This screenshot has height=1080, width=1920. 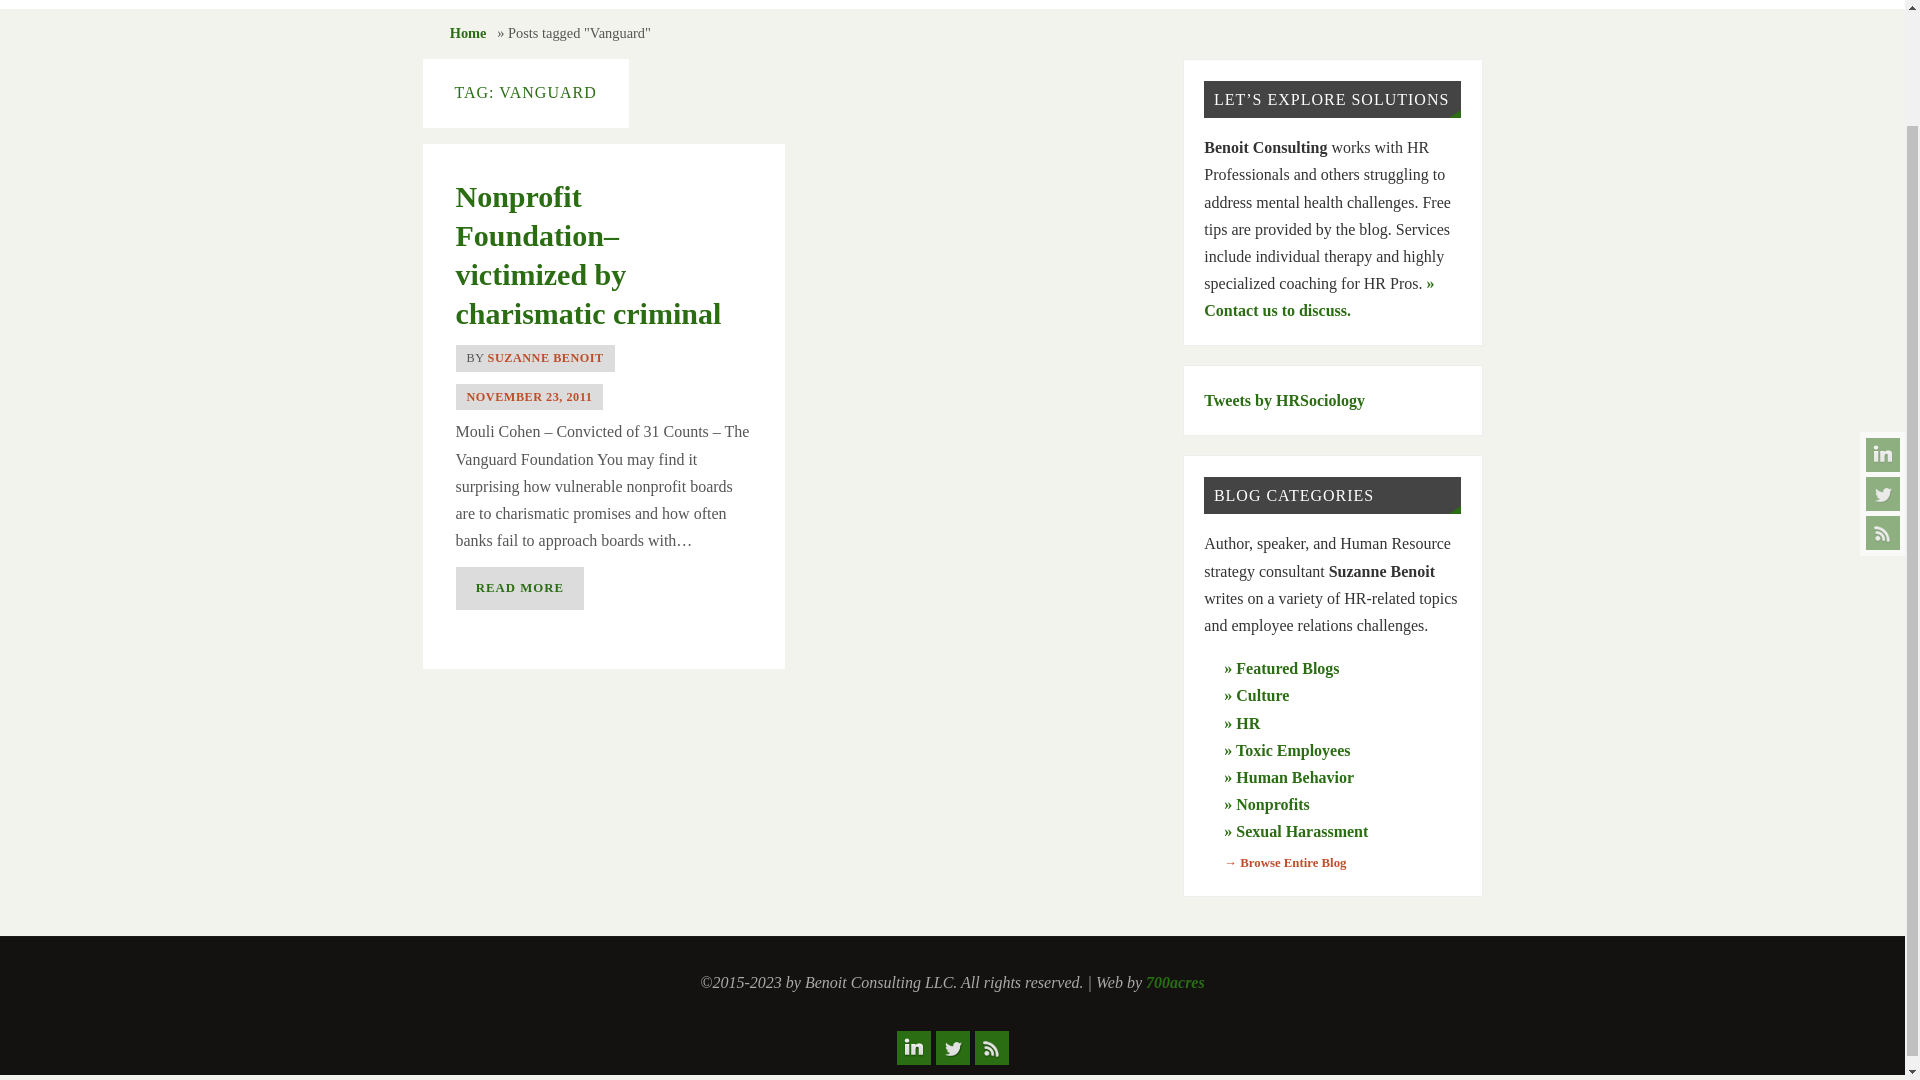 What do you see at coordinates (1883, 402) in the screenshot?
I see `RSS Feed` at bounding box center [1883, 402].